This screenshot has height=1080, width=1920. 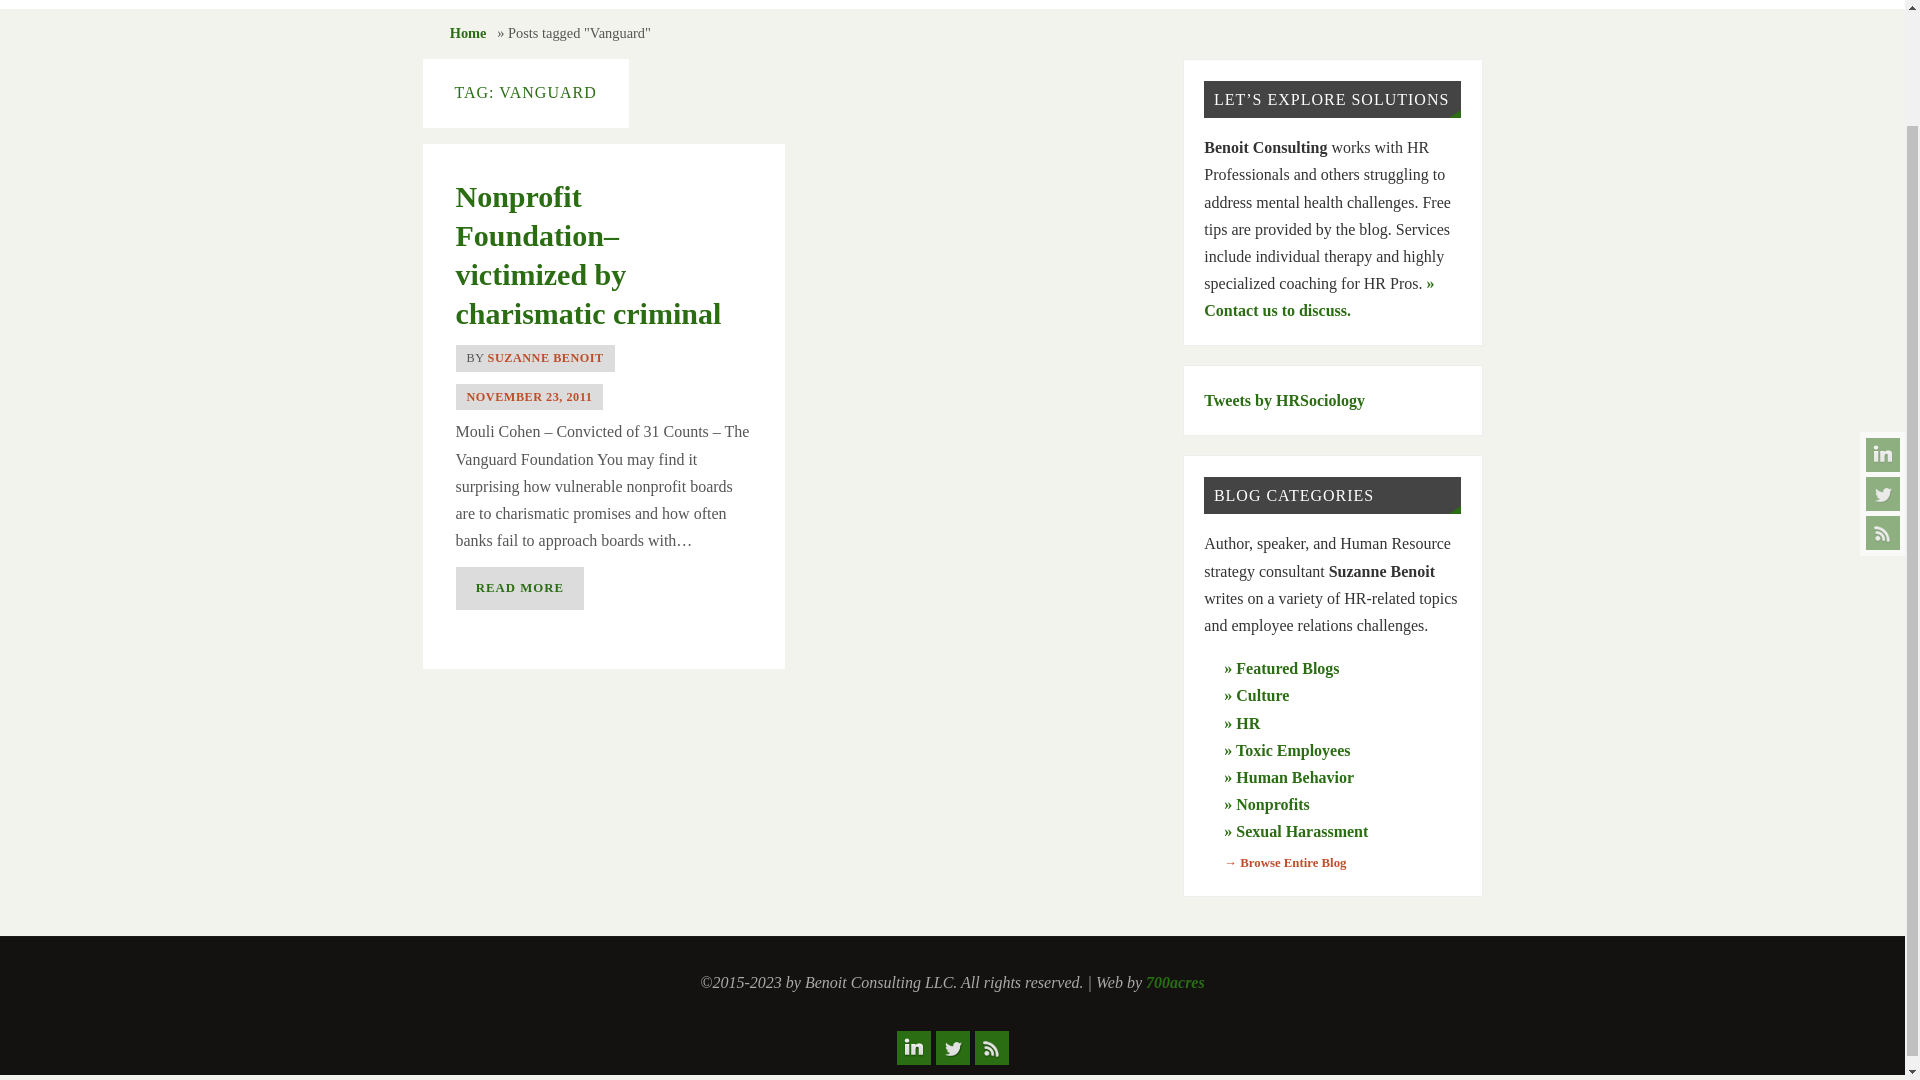 What do you see at coordinates (1883, 402) in the screenshot?
I see `RSS Feed` at bounding box center [1883, 402].